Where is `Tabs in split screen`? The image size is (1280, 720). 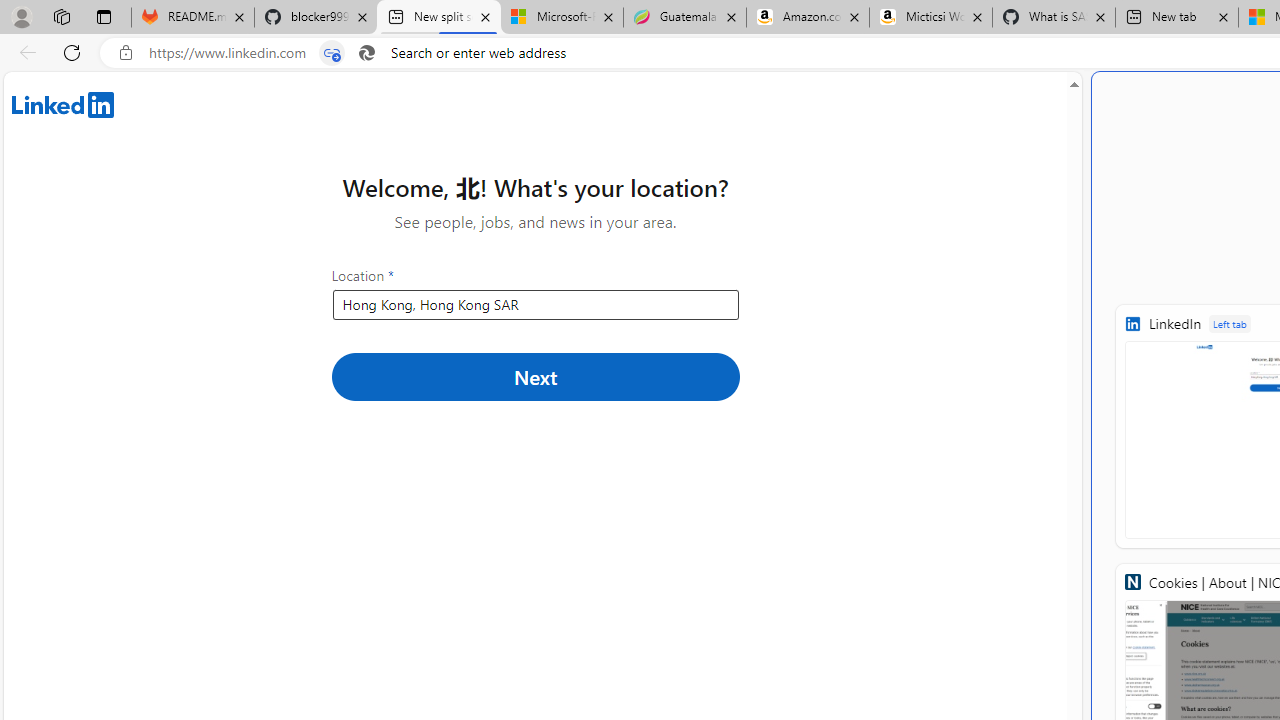 Tabs in split screen is located at coordinates (332, 53).